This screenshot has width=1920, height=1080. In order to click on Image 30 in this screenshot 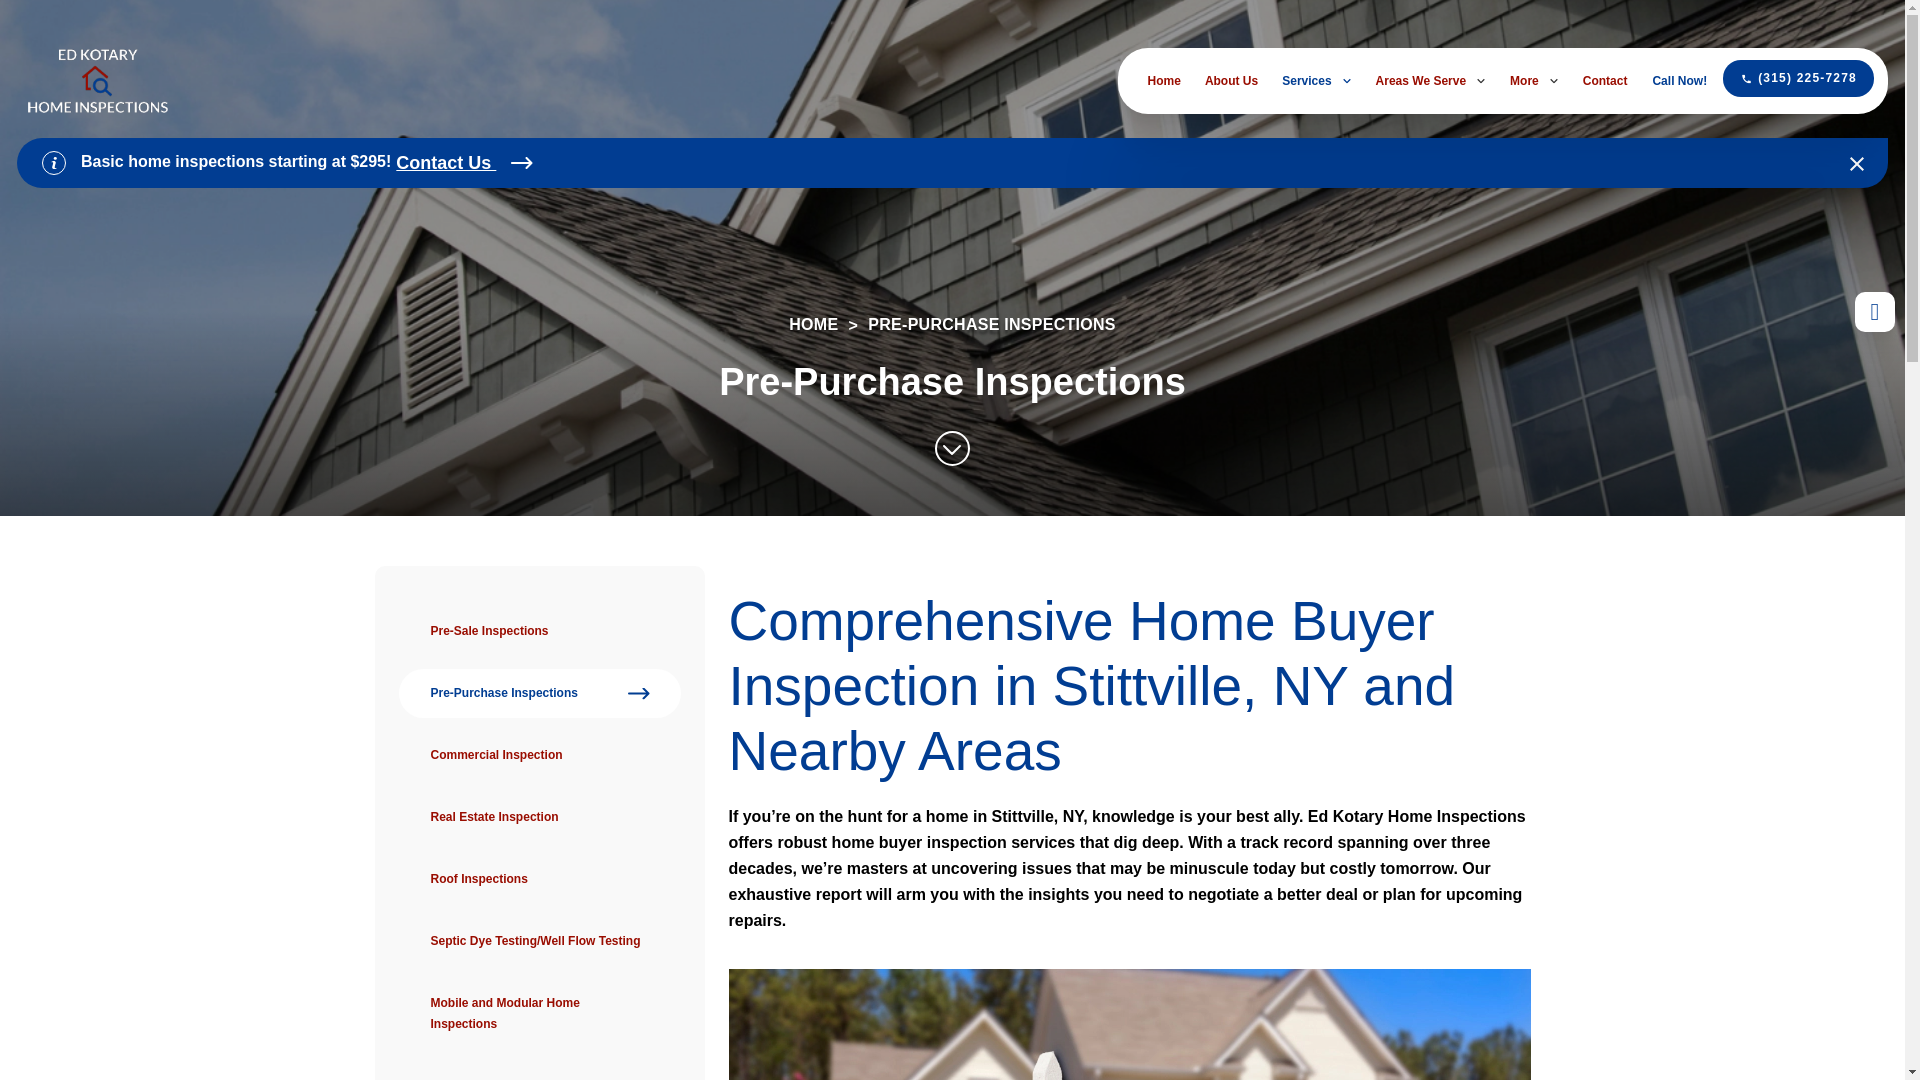, I will do `click(1128, 1024)`.